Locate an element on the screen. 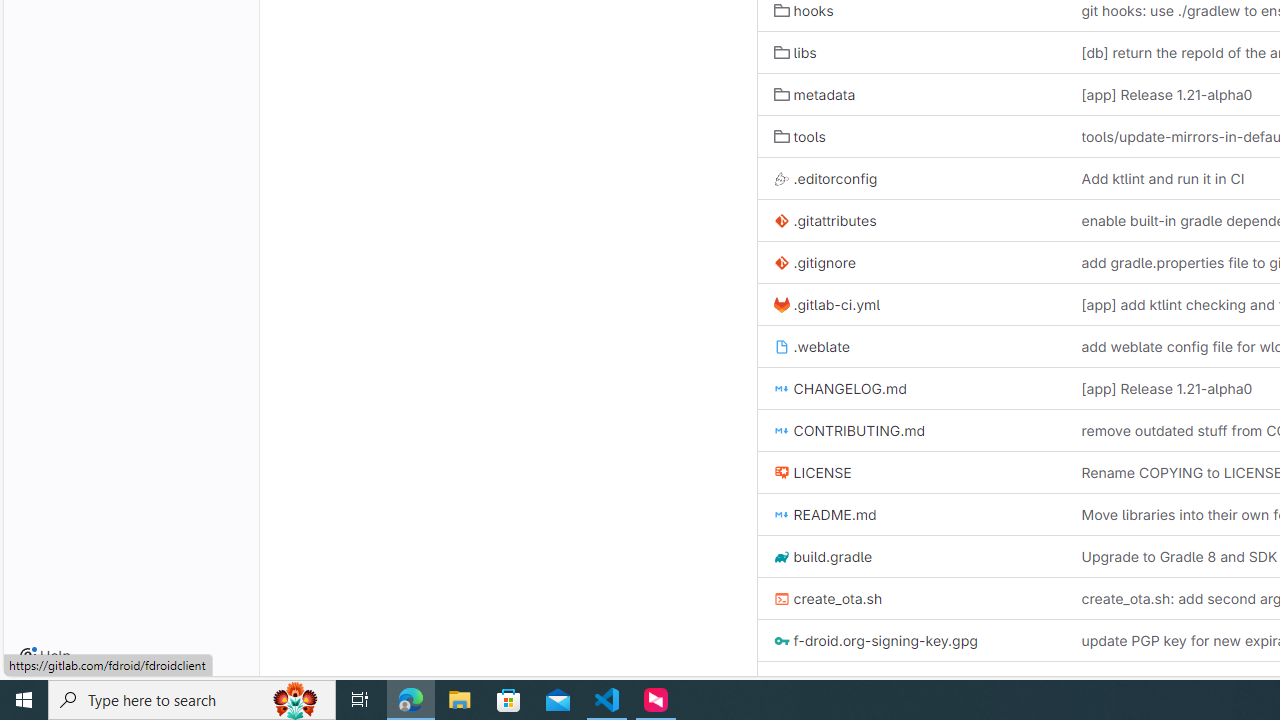  hooks is located at coordinates (804, 11).